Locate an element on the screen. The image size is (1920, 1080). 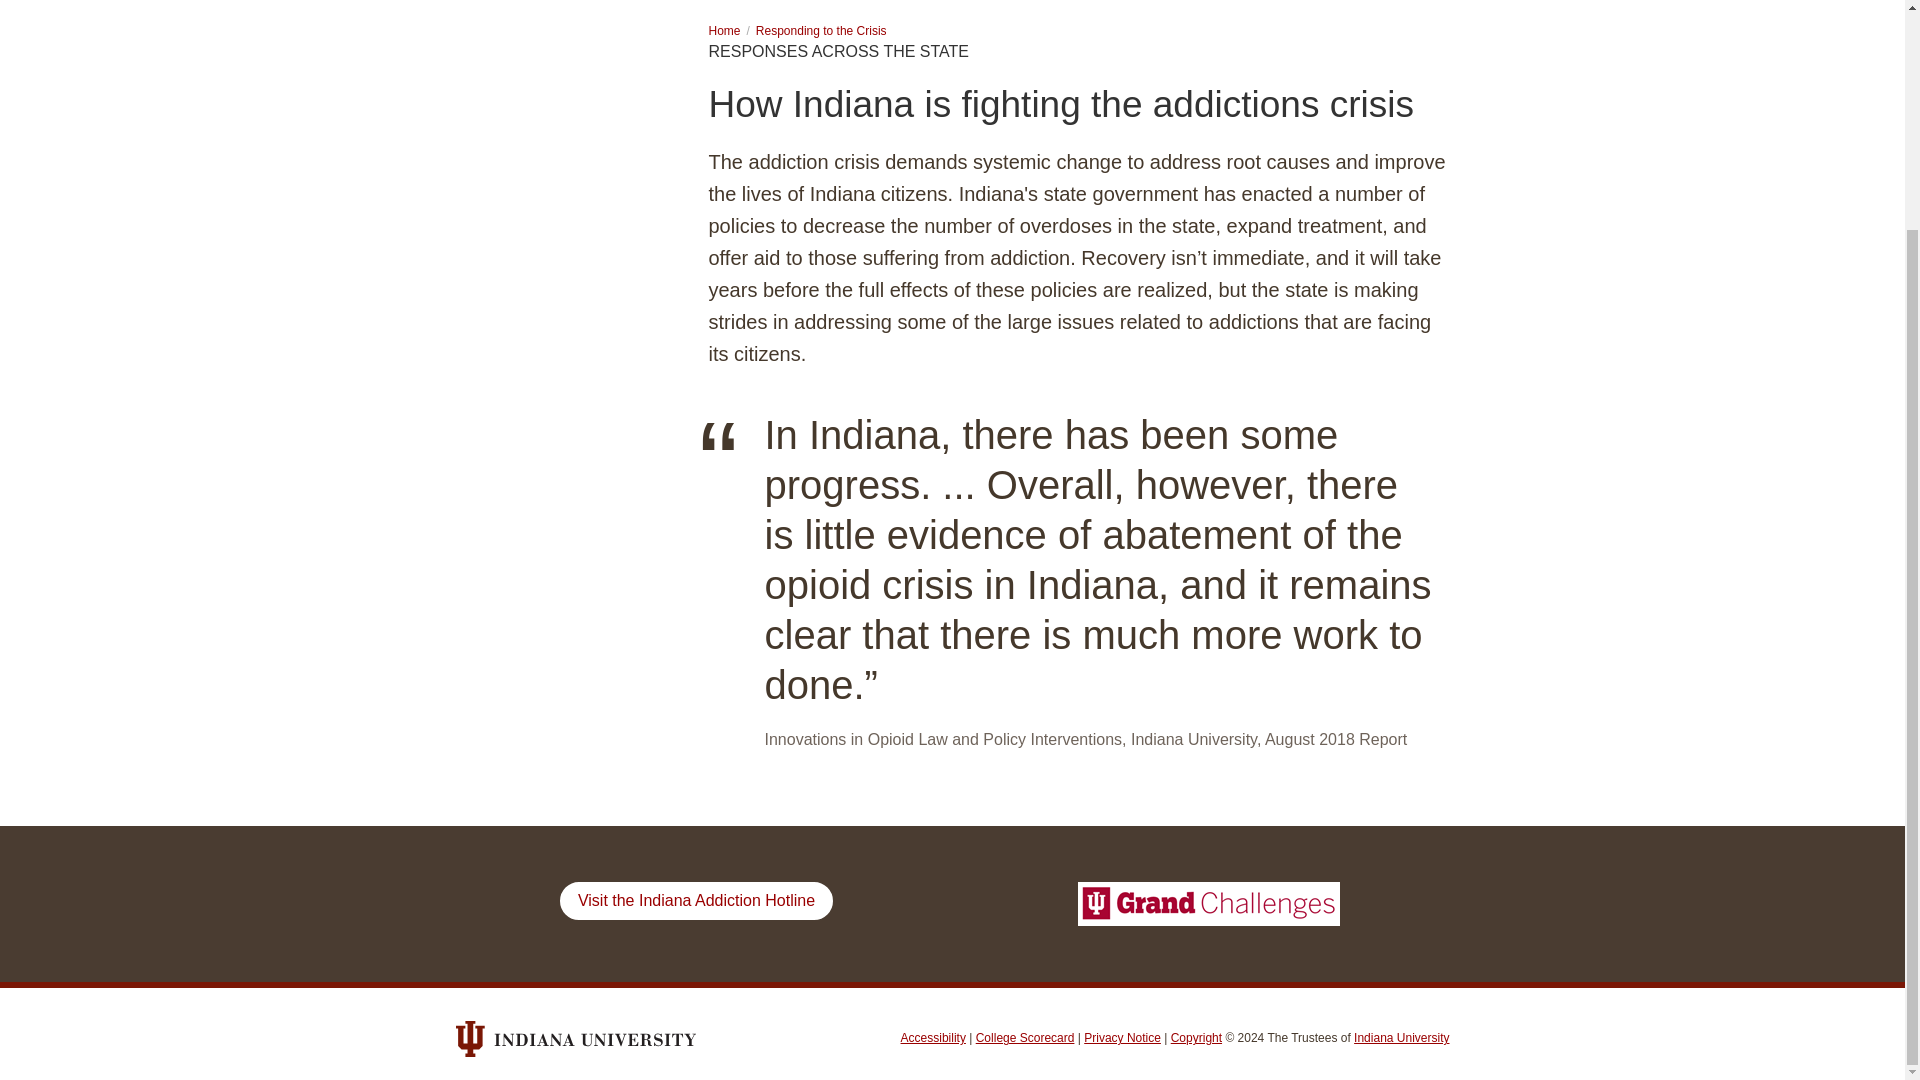
Accessibility is located at coordinates (932, 1038).